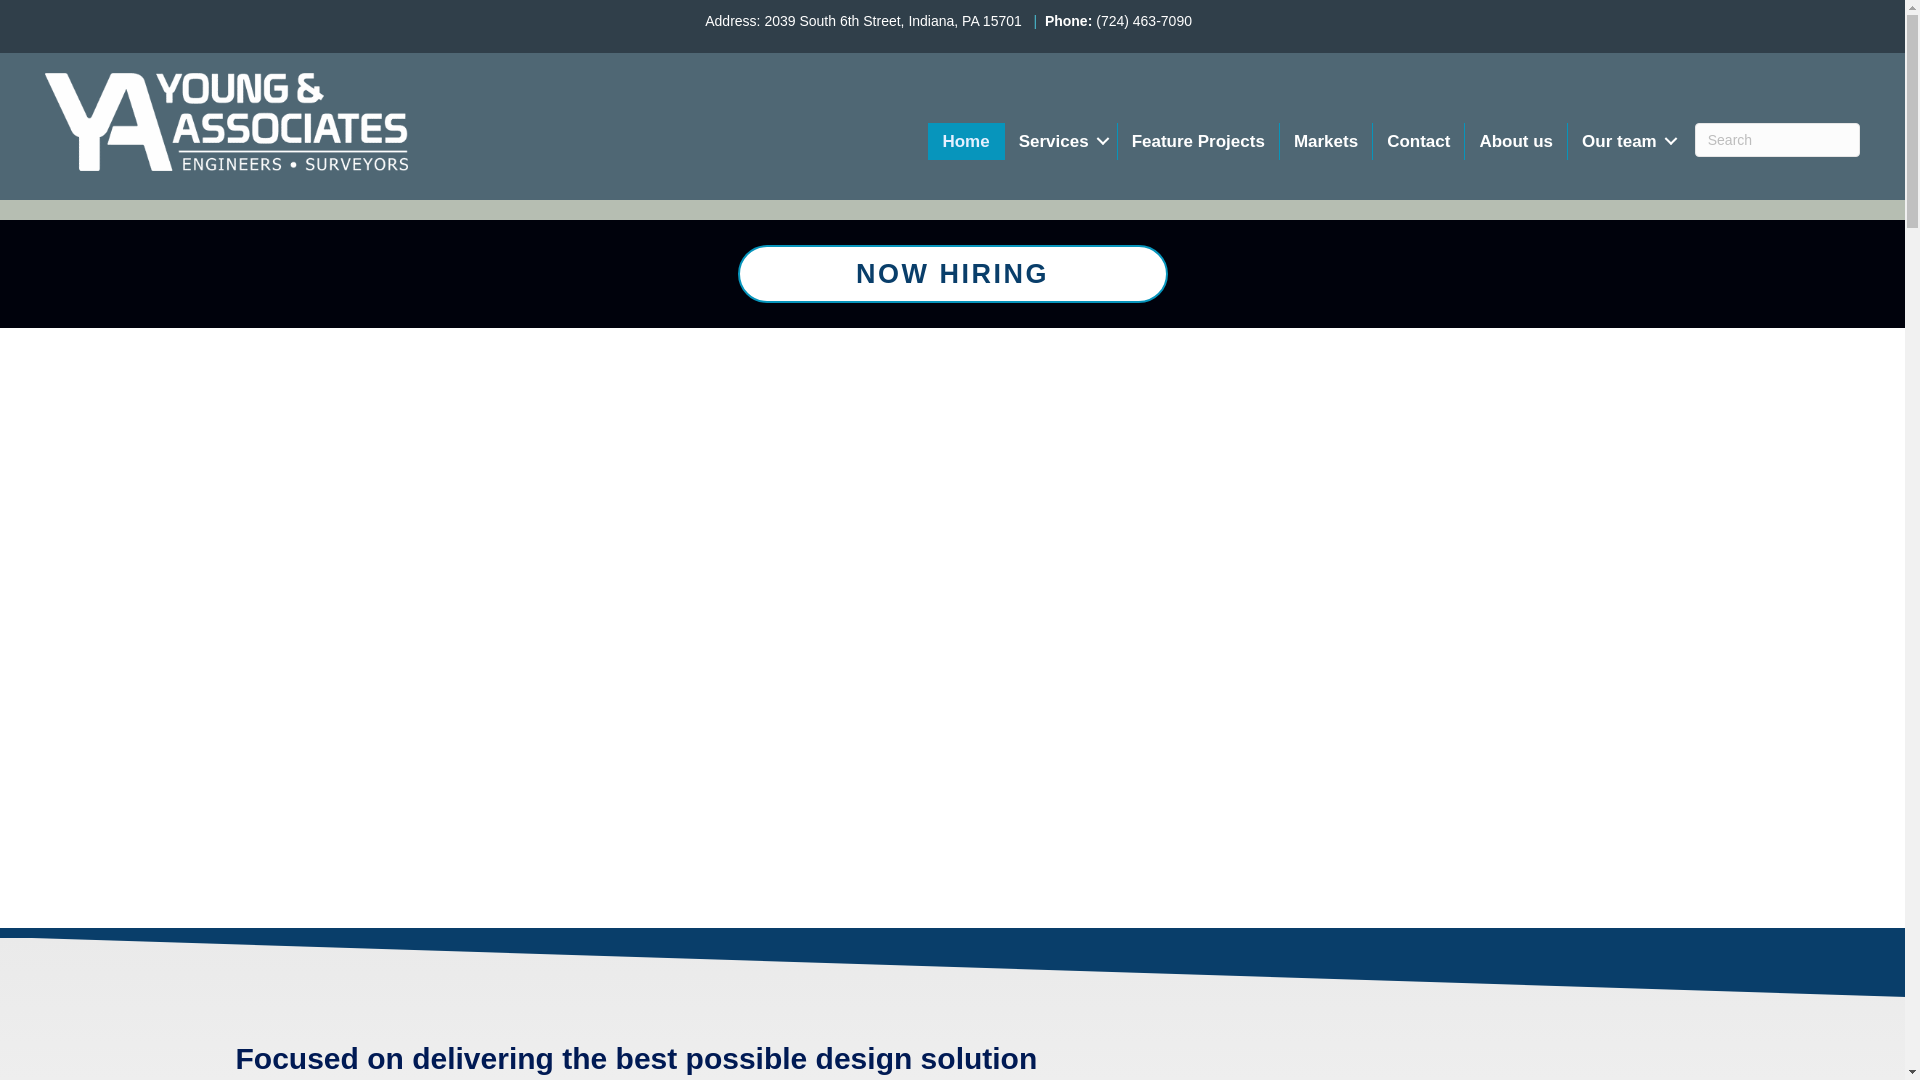  Describe the element at coordinates (1778, 138) in the screenshot. I see `Type and press Enter to search.` at that location.